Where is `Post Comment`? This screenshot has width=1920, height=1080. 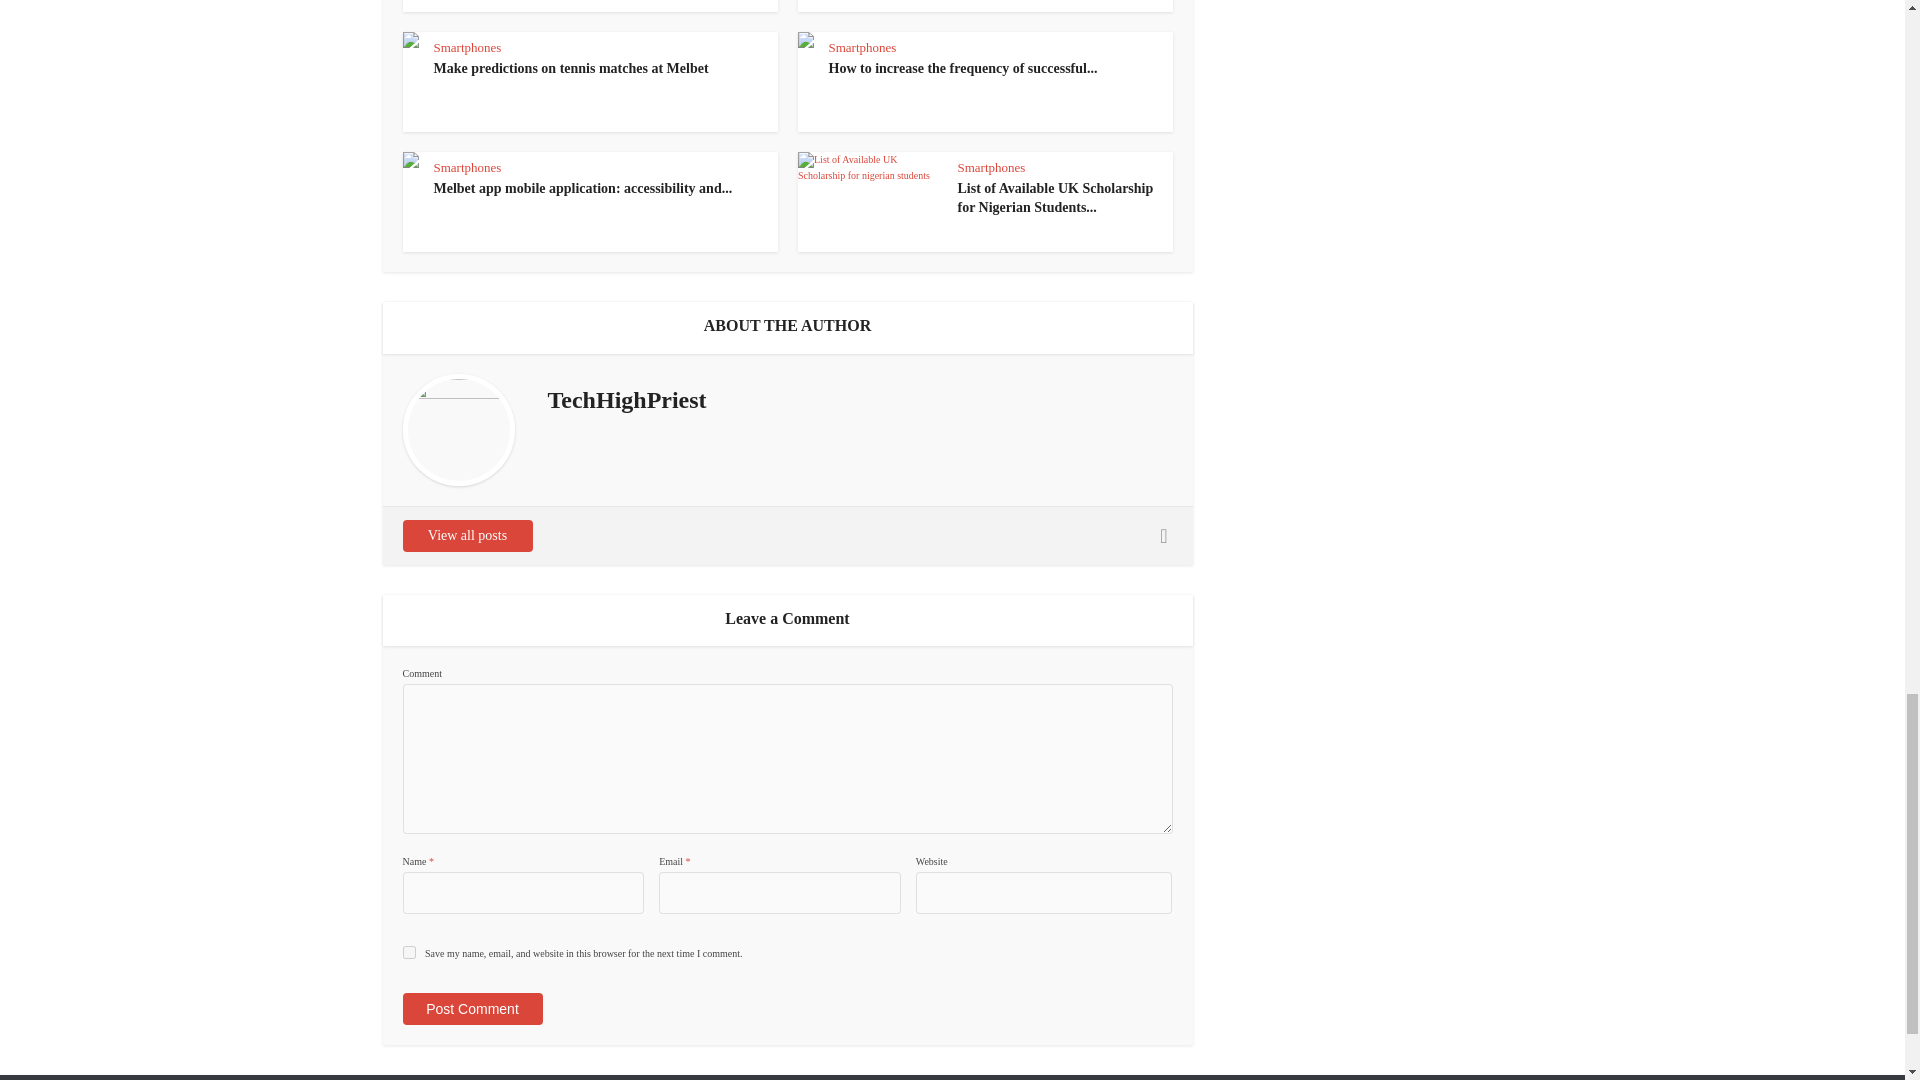 Post Comment is located at coordinates (471, 1008).